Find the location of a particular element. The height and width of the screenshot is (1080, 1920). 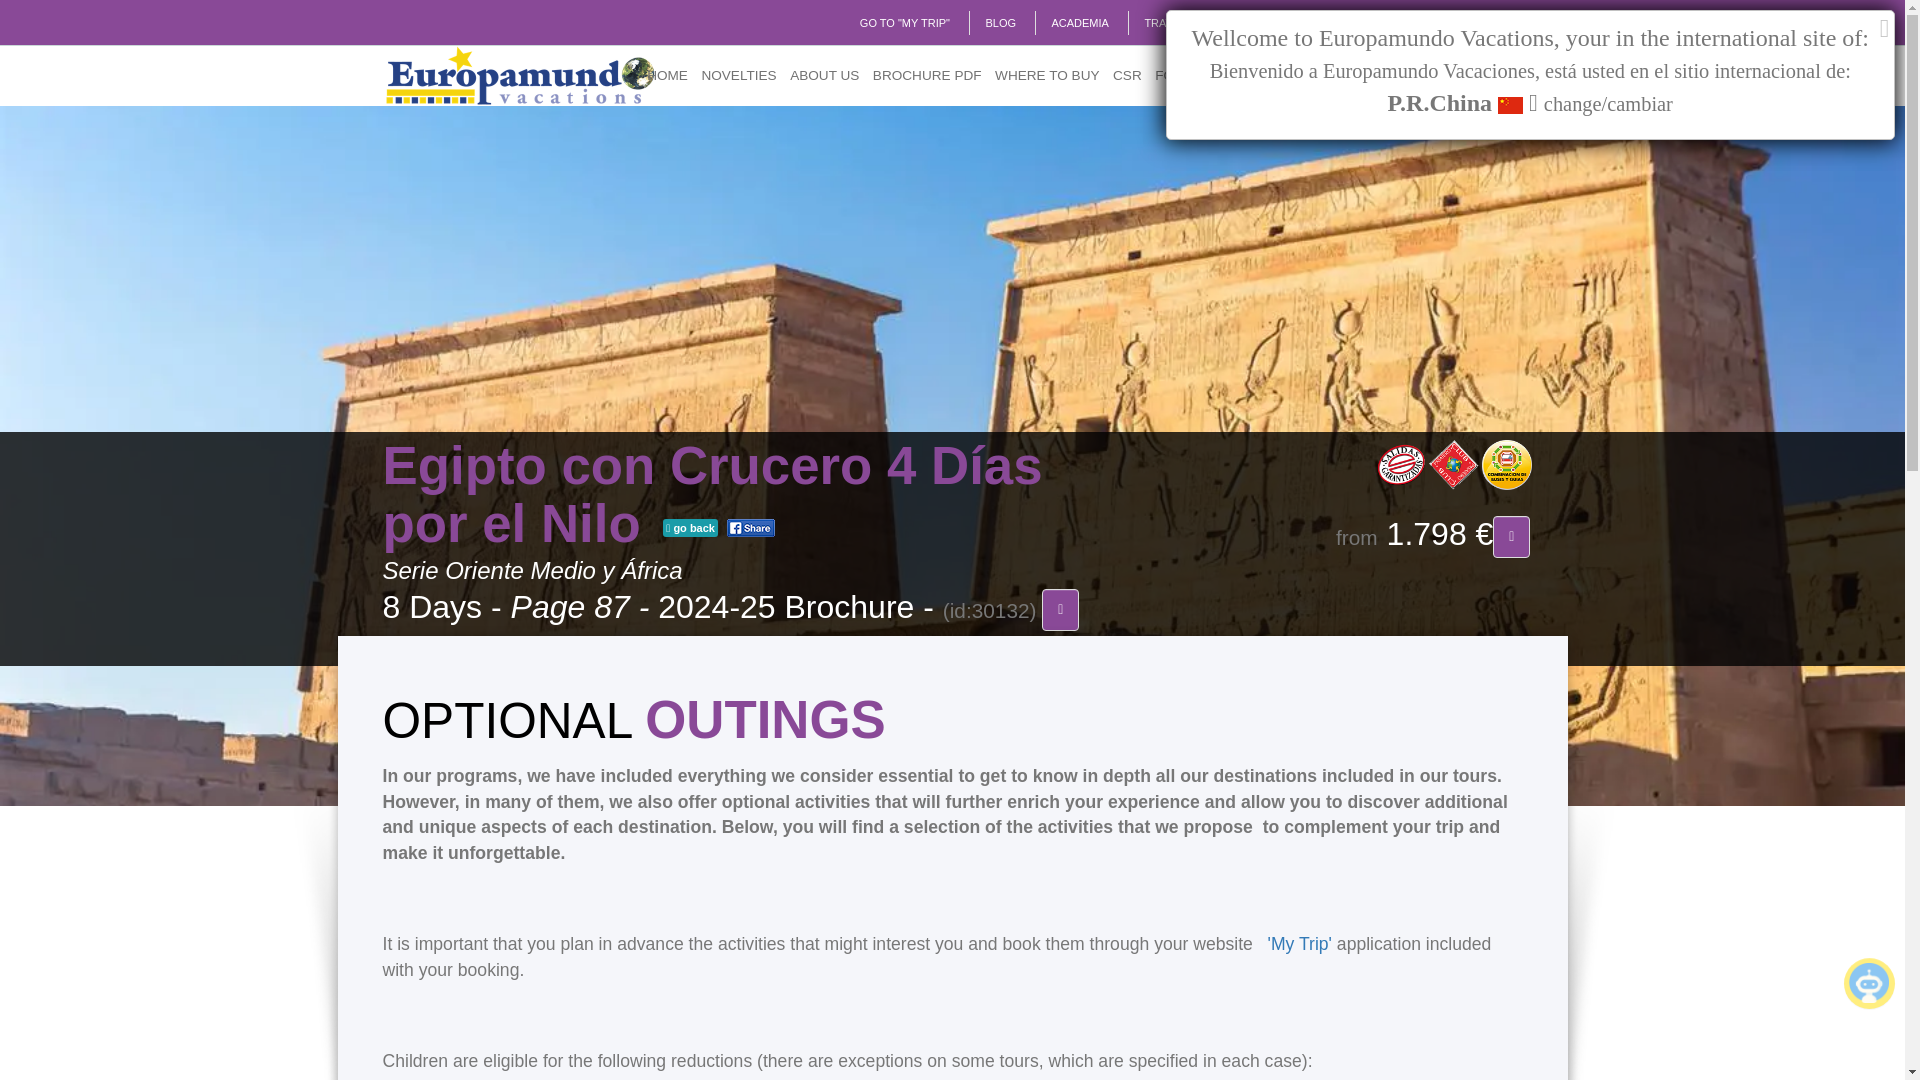

ACADEMIA is located at coordinates (1078, 23).